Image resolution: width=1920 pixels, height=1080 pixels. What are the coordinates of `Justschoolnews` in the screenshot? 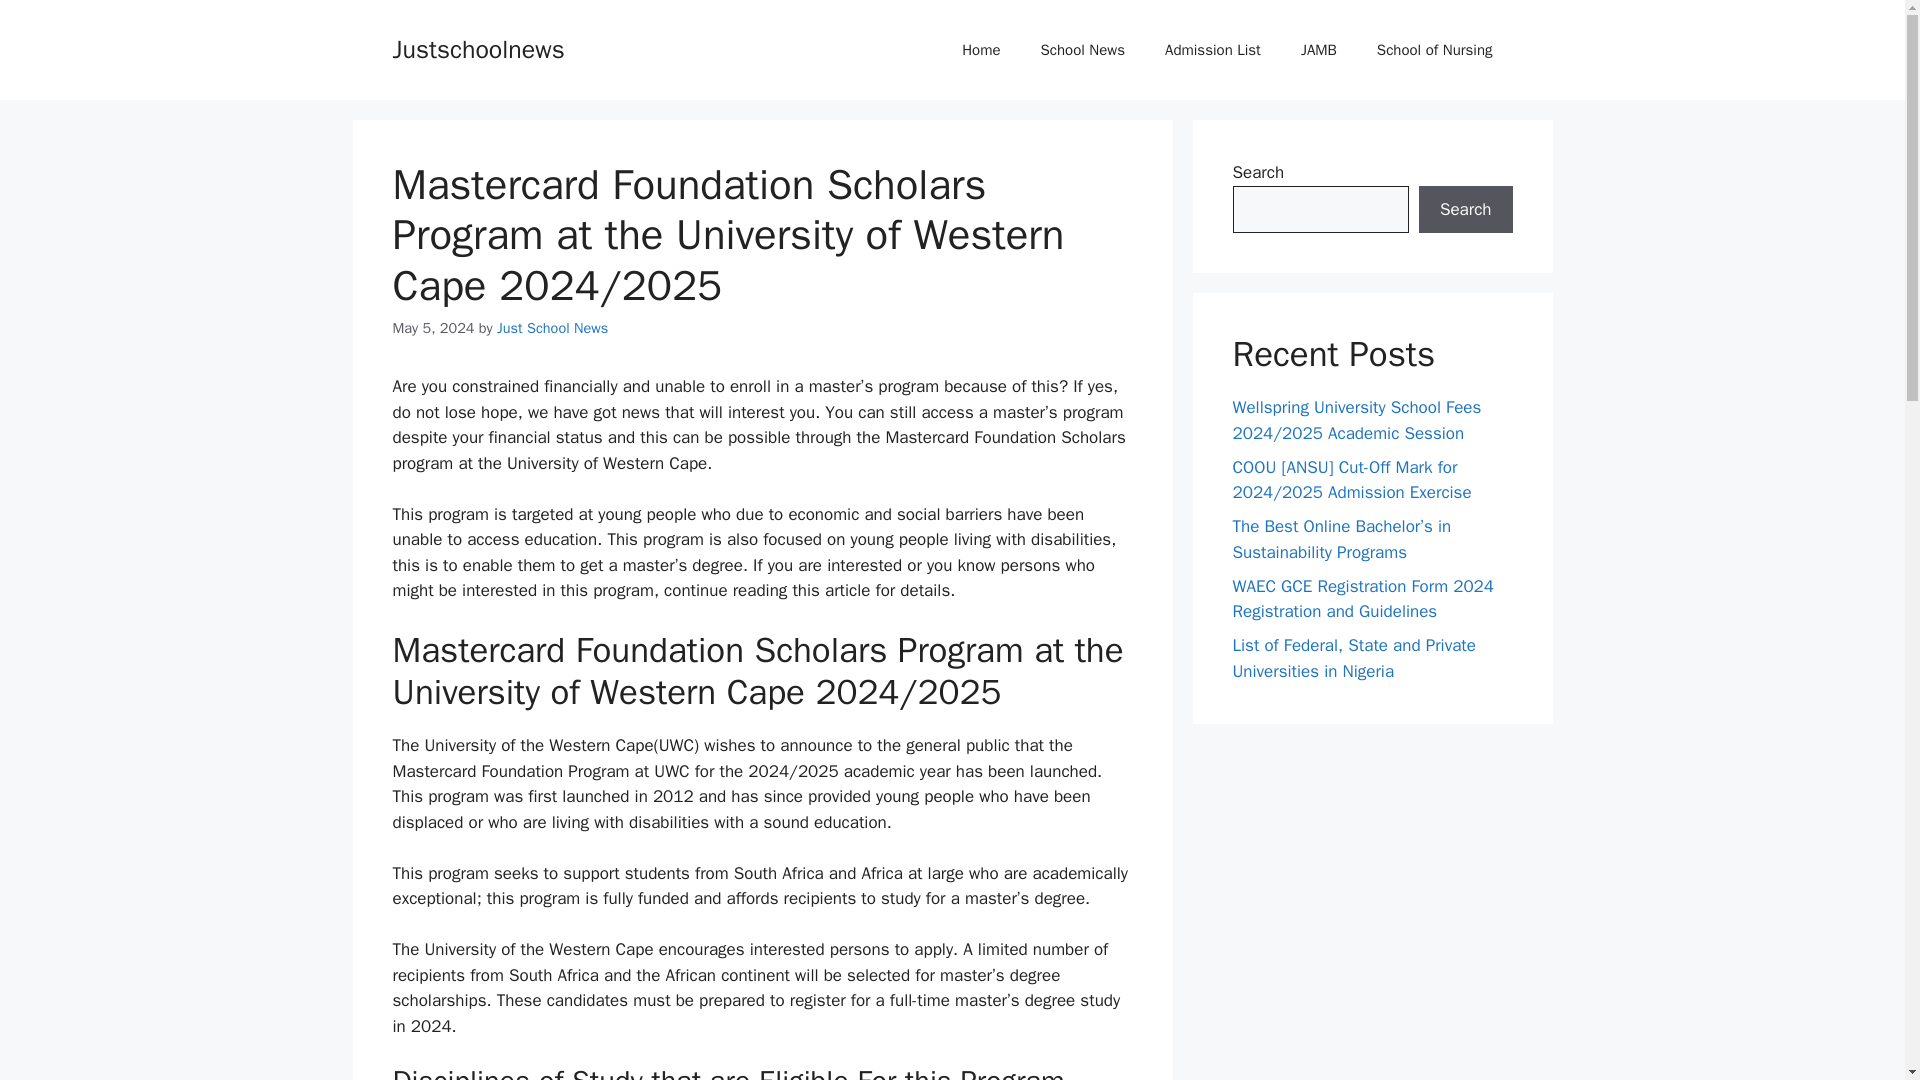 It's located at (478, 48).